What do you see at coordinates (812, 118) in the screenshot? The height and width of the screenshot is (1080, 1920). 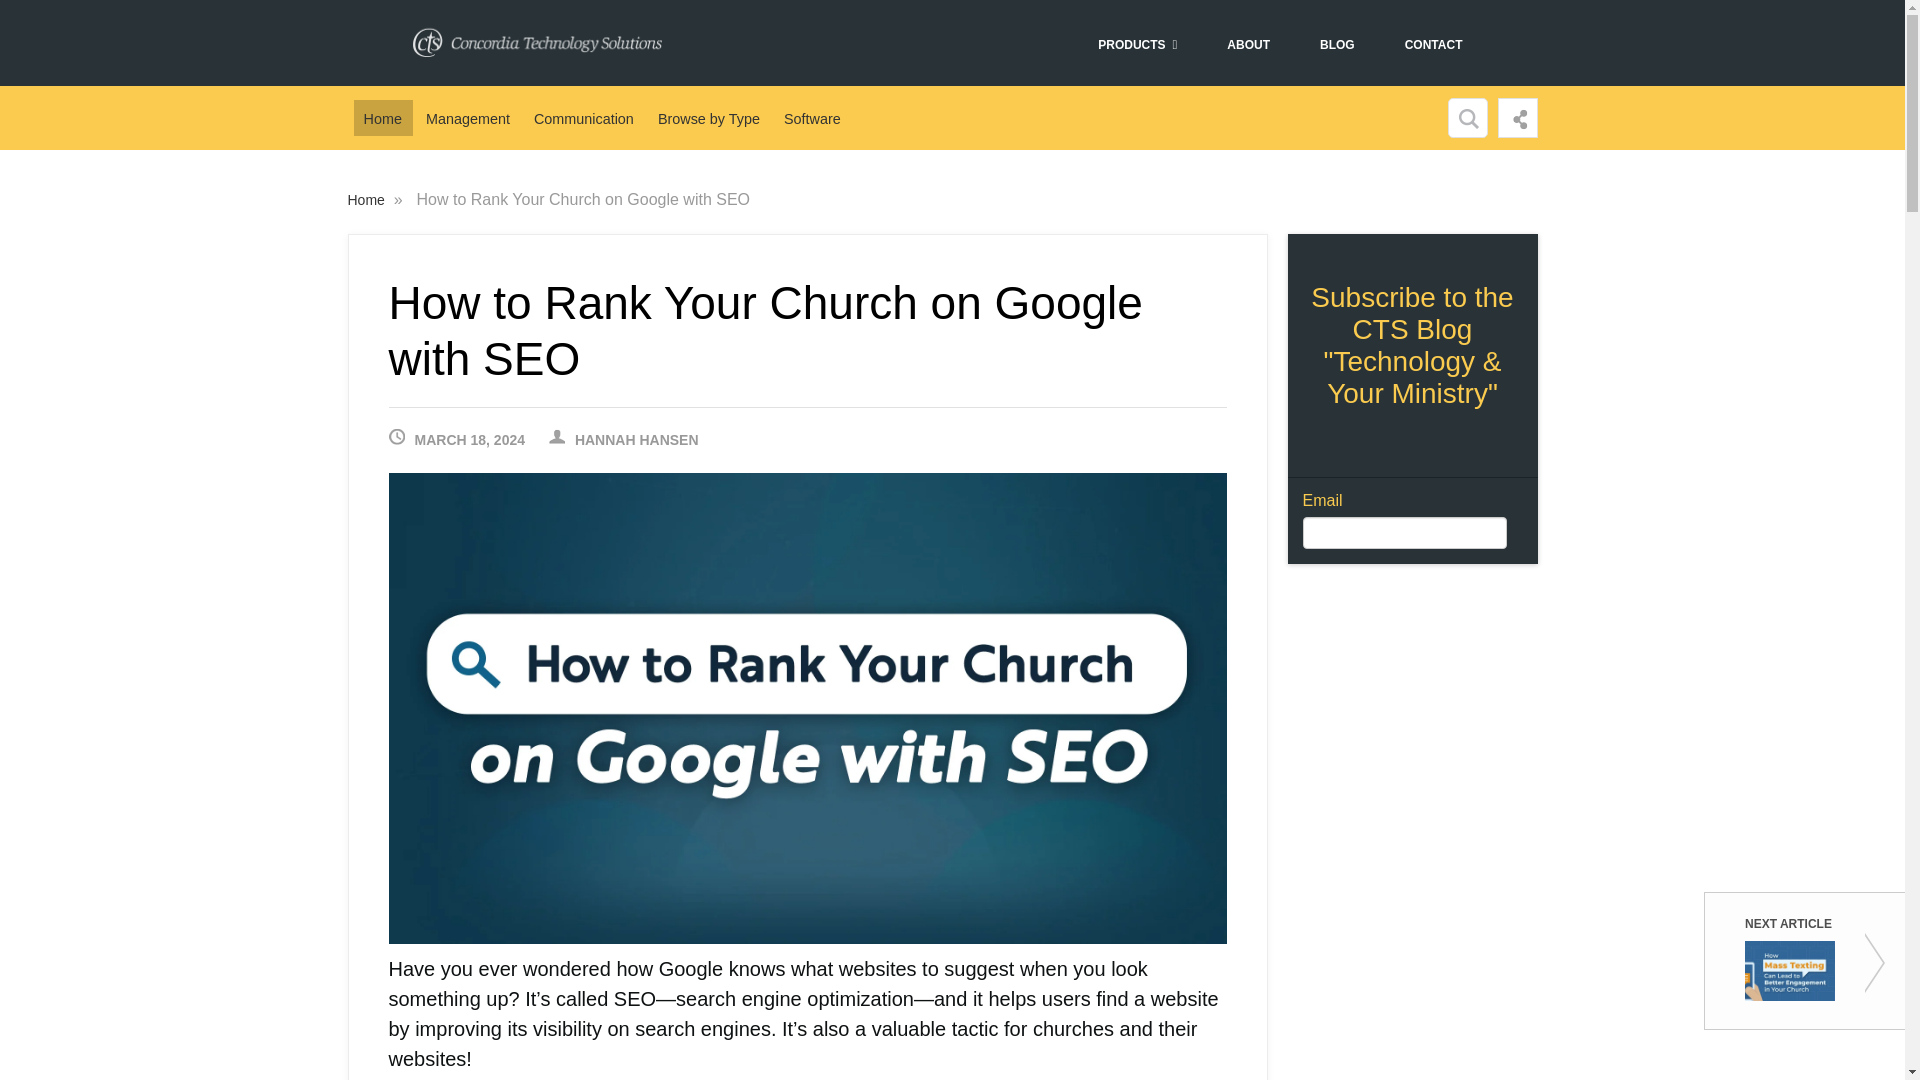 I see `Software` at bounding box center [812, 118].